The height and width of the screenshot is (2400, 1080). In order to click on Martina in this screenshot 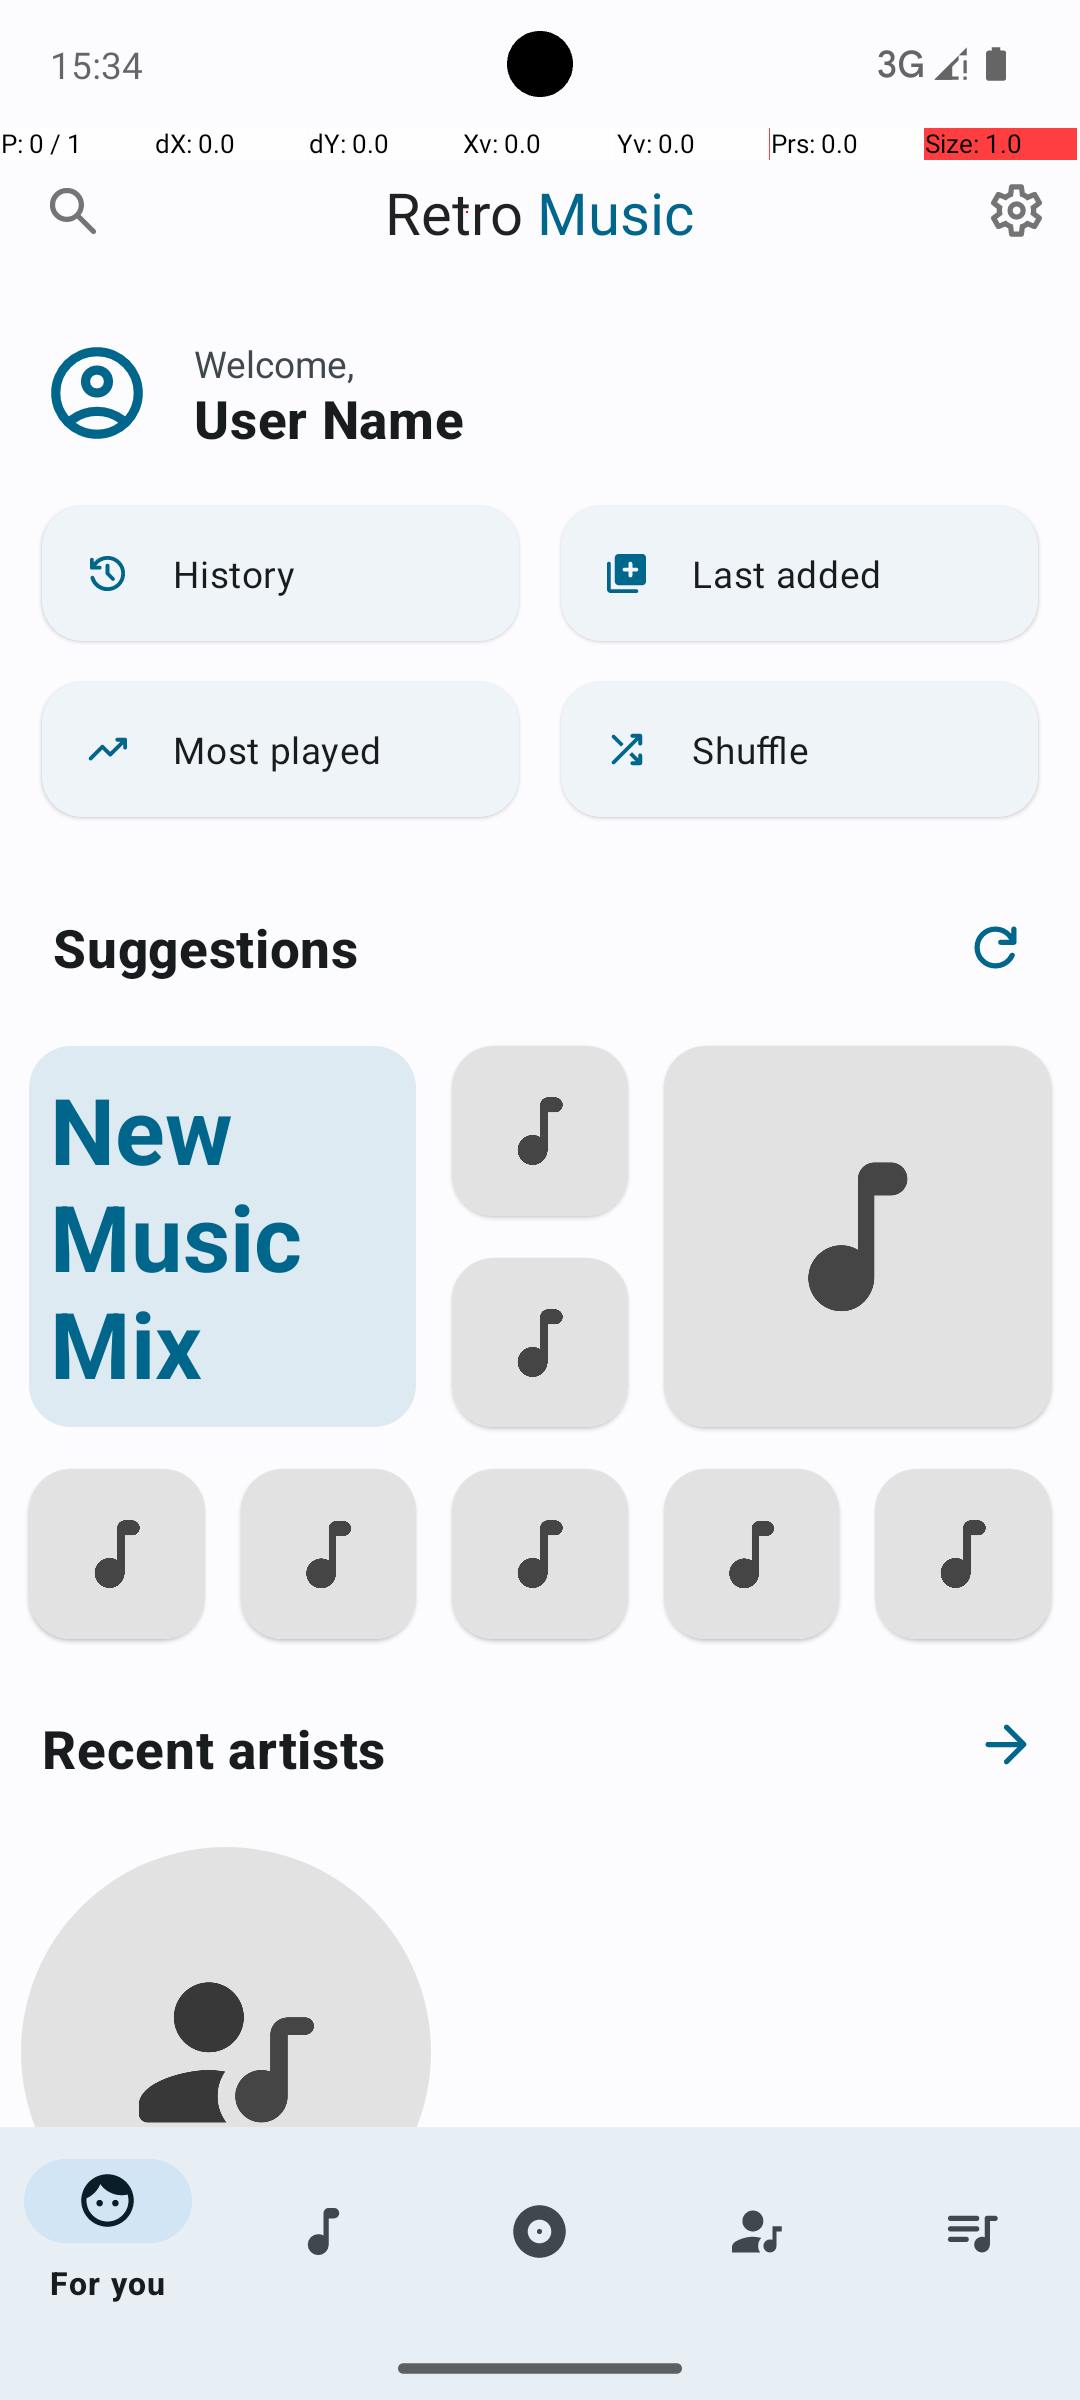, I will do `click(226, 2302)`.